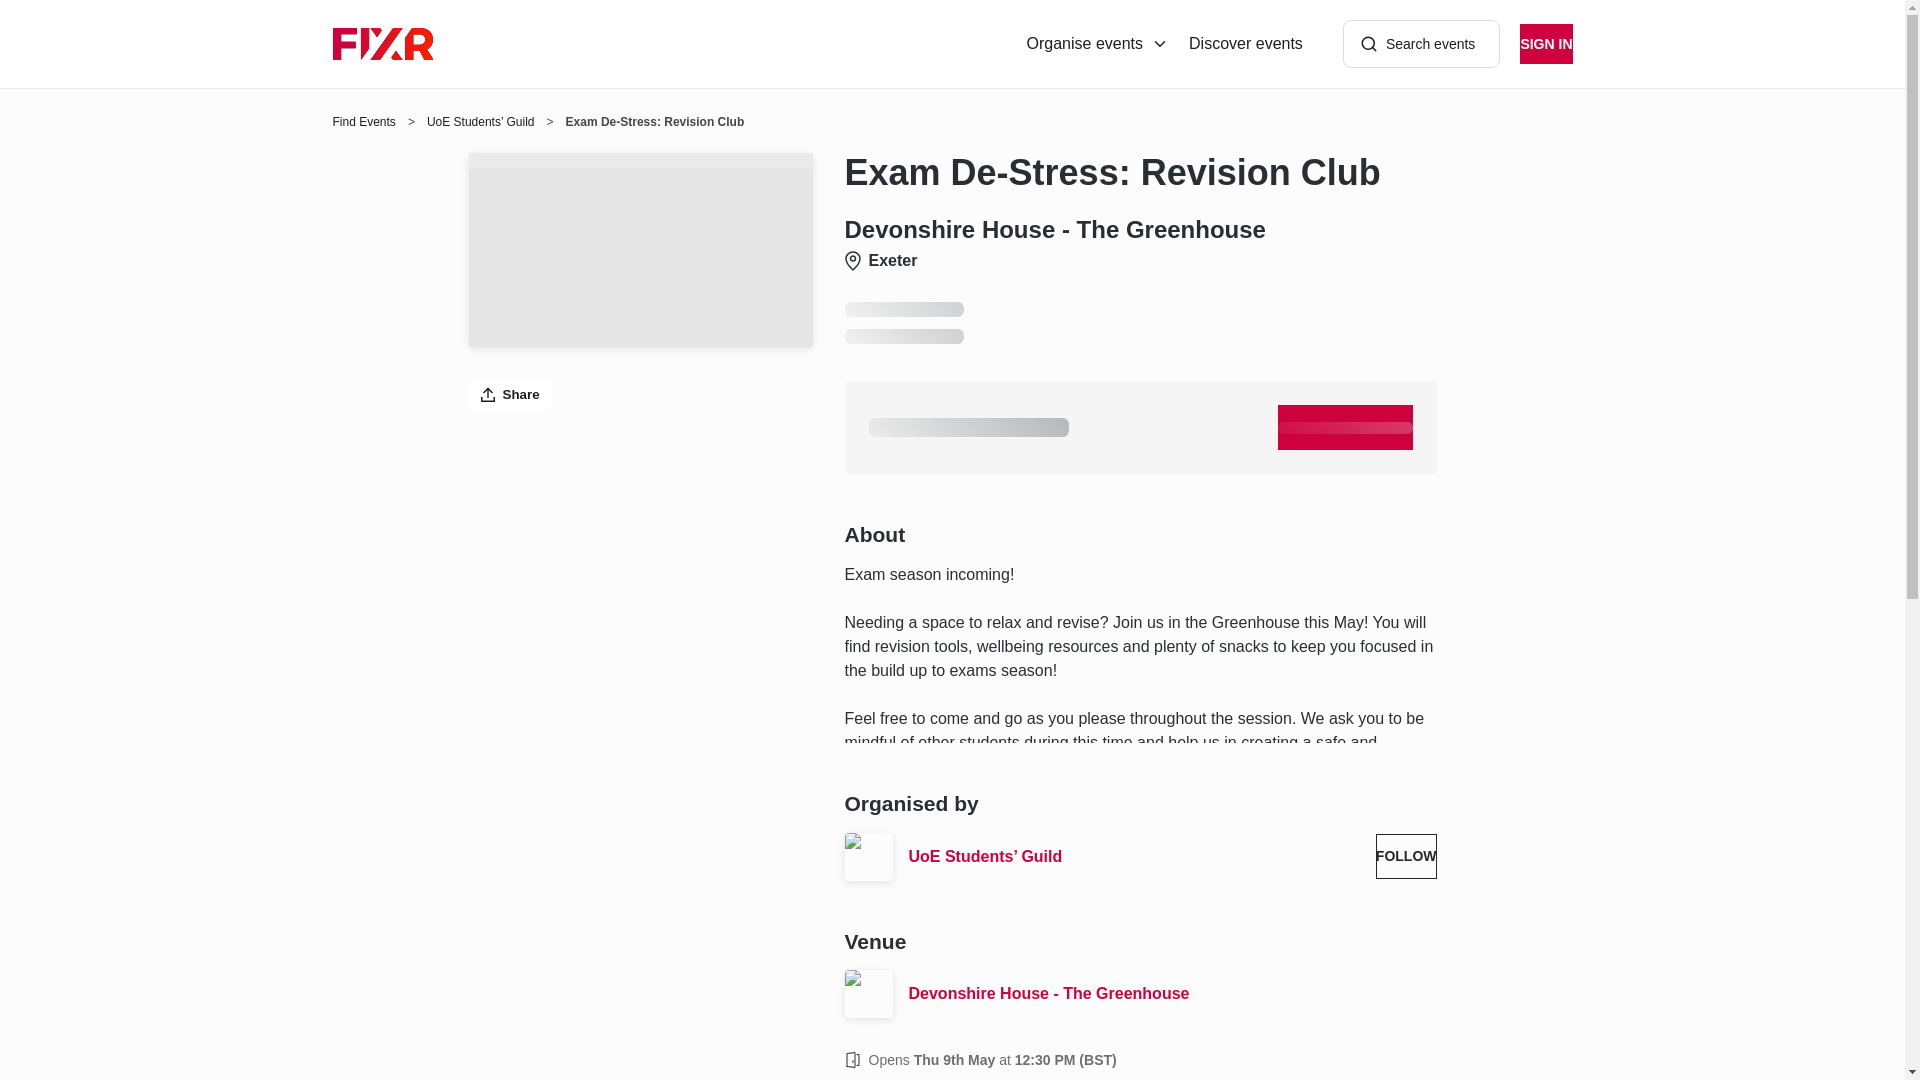 This screenshot has height=1080, width=1920. What do you see at coordinates (1172, 993) in the screenshot?
I see `Devonshire House - The Greenhouse` at bounding box center [1172, 993].